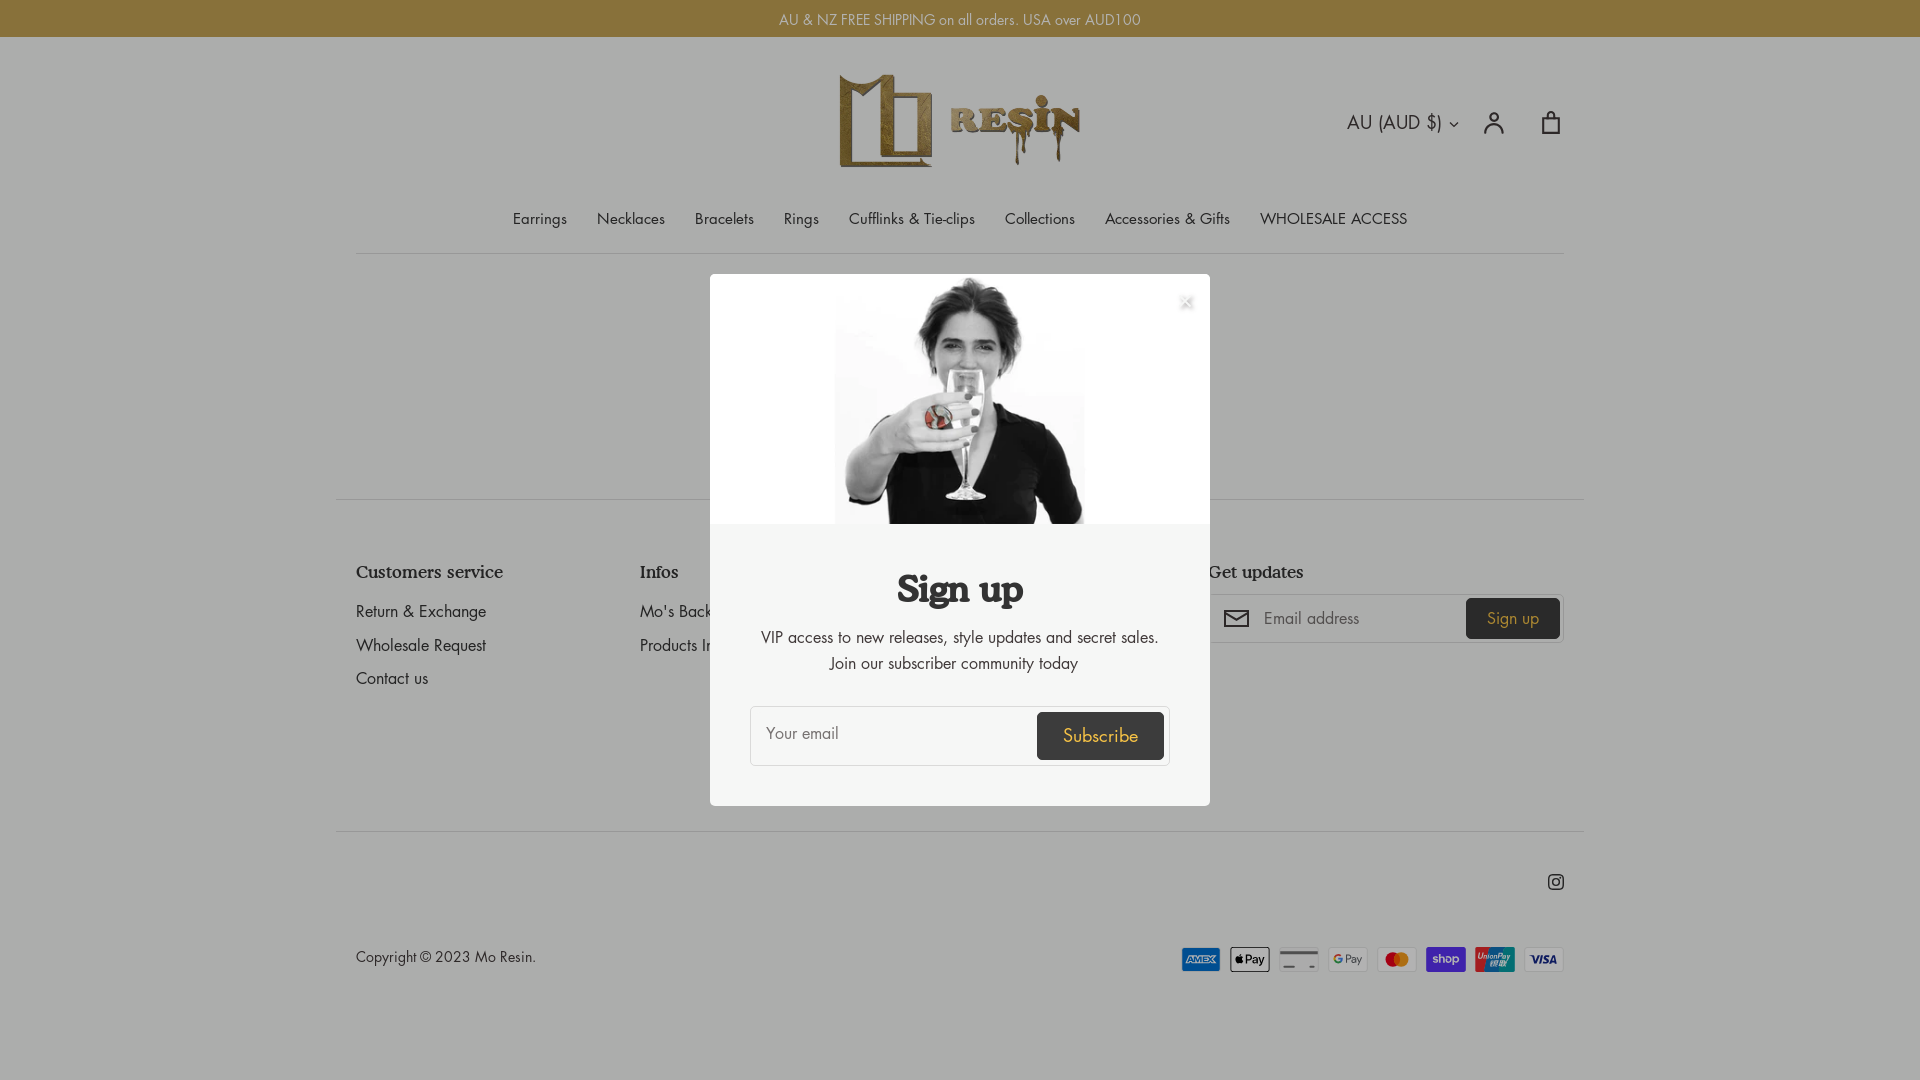  I want to click on Art You Can Wear, so click(988, 612).